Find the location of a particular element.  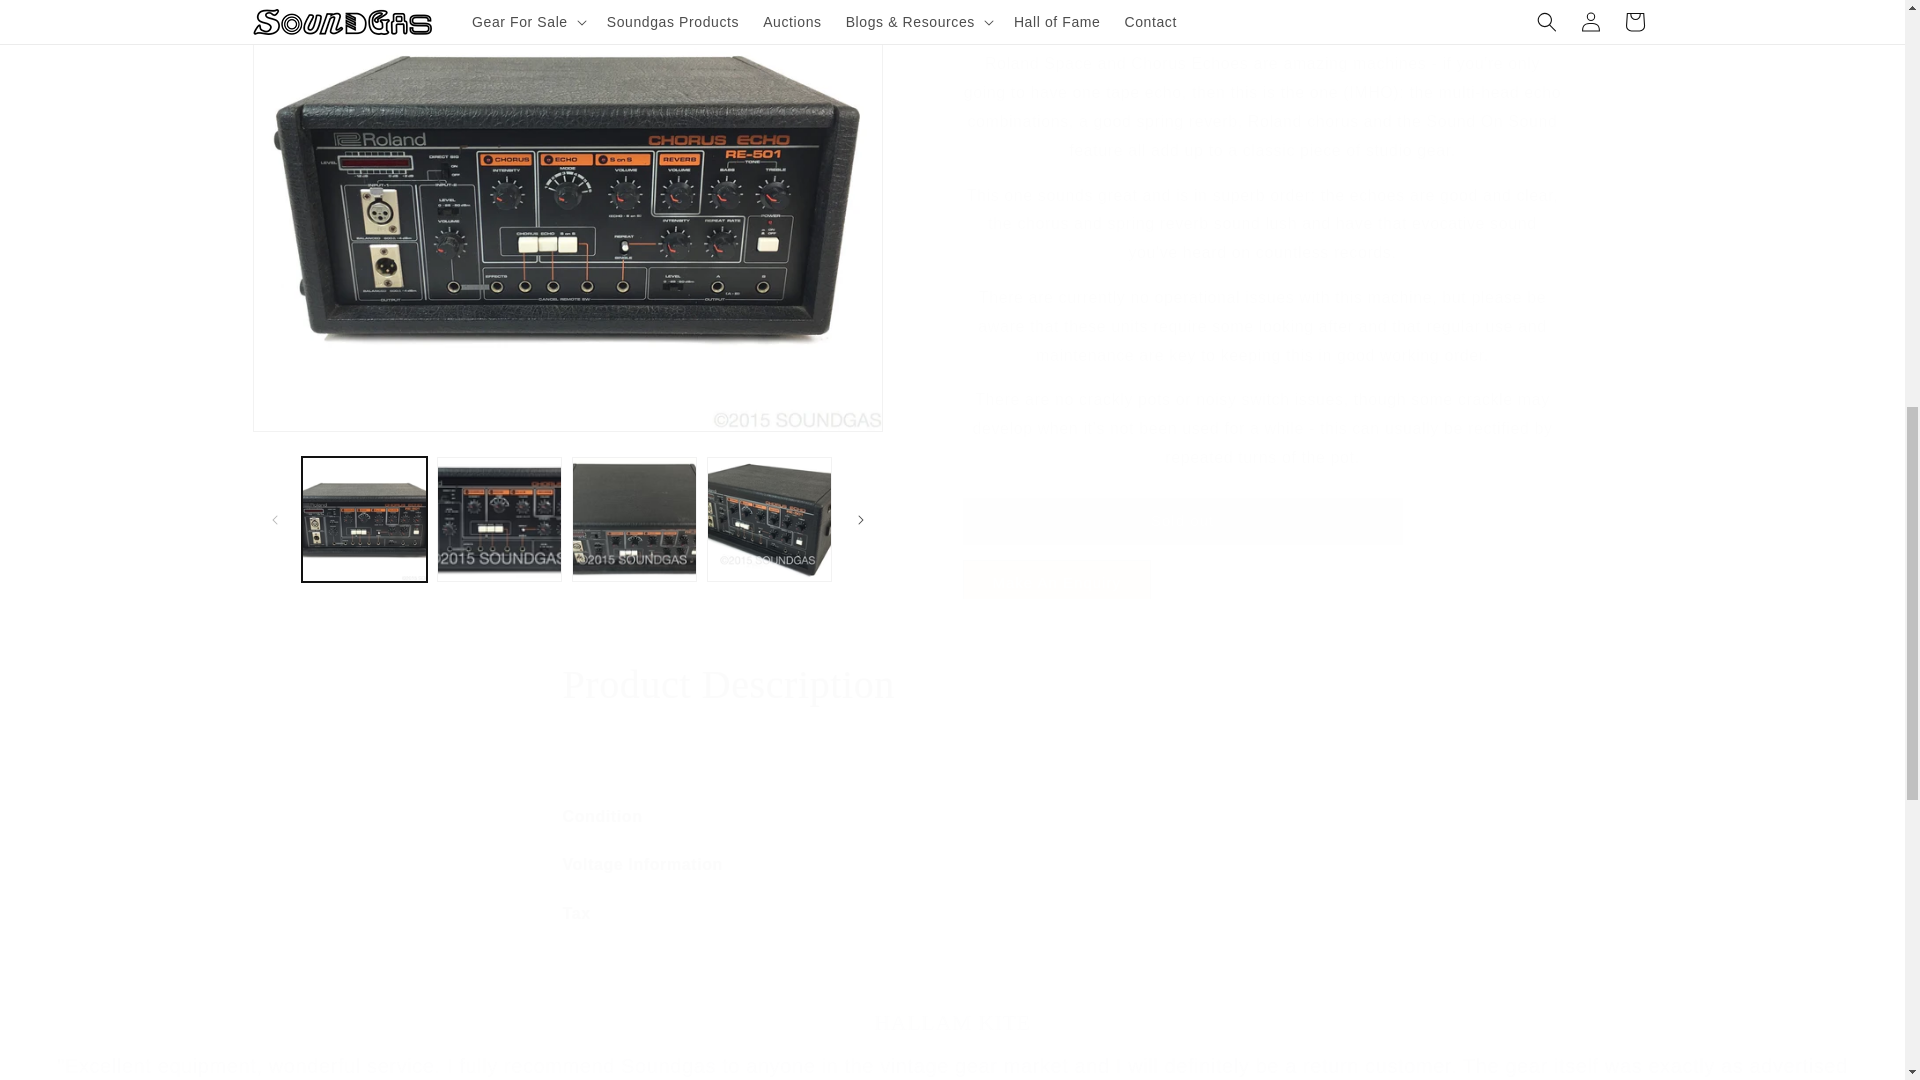

Condition is located at coordinates (952, 817).